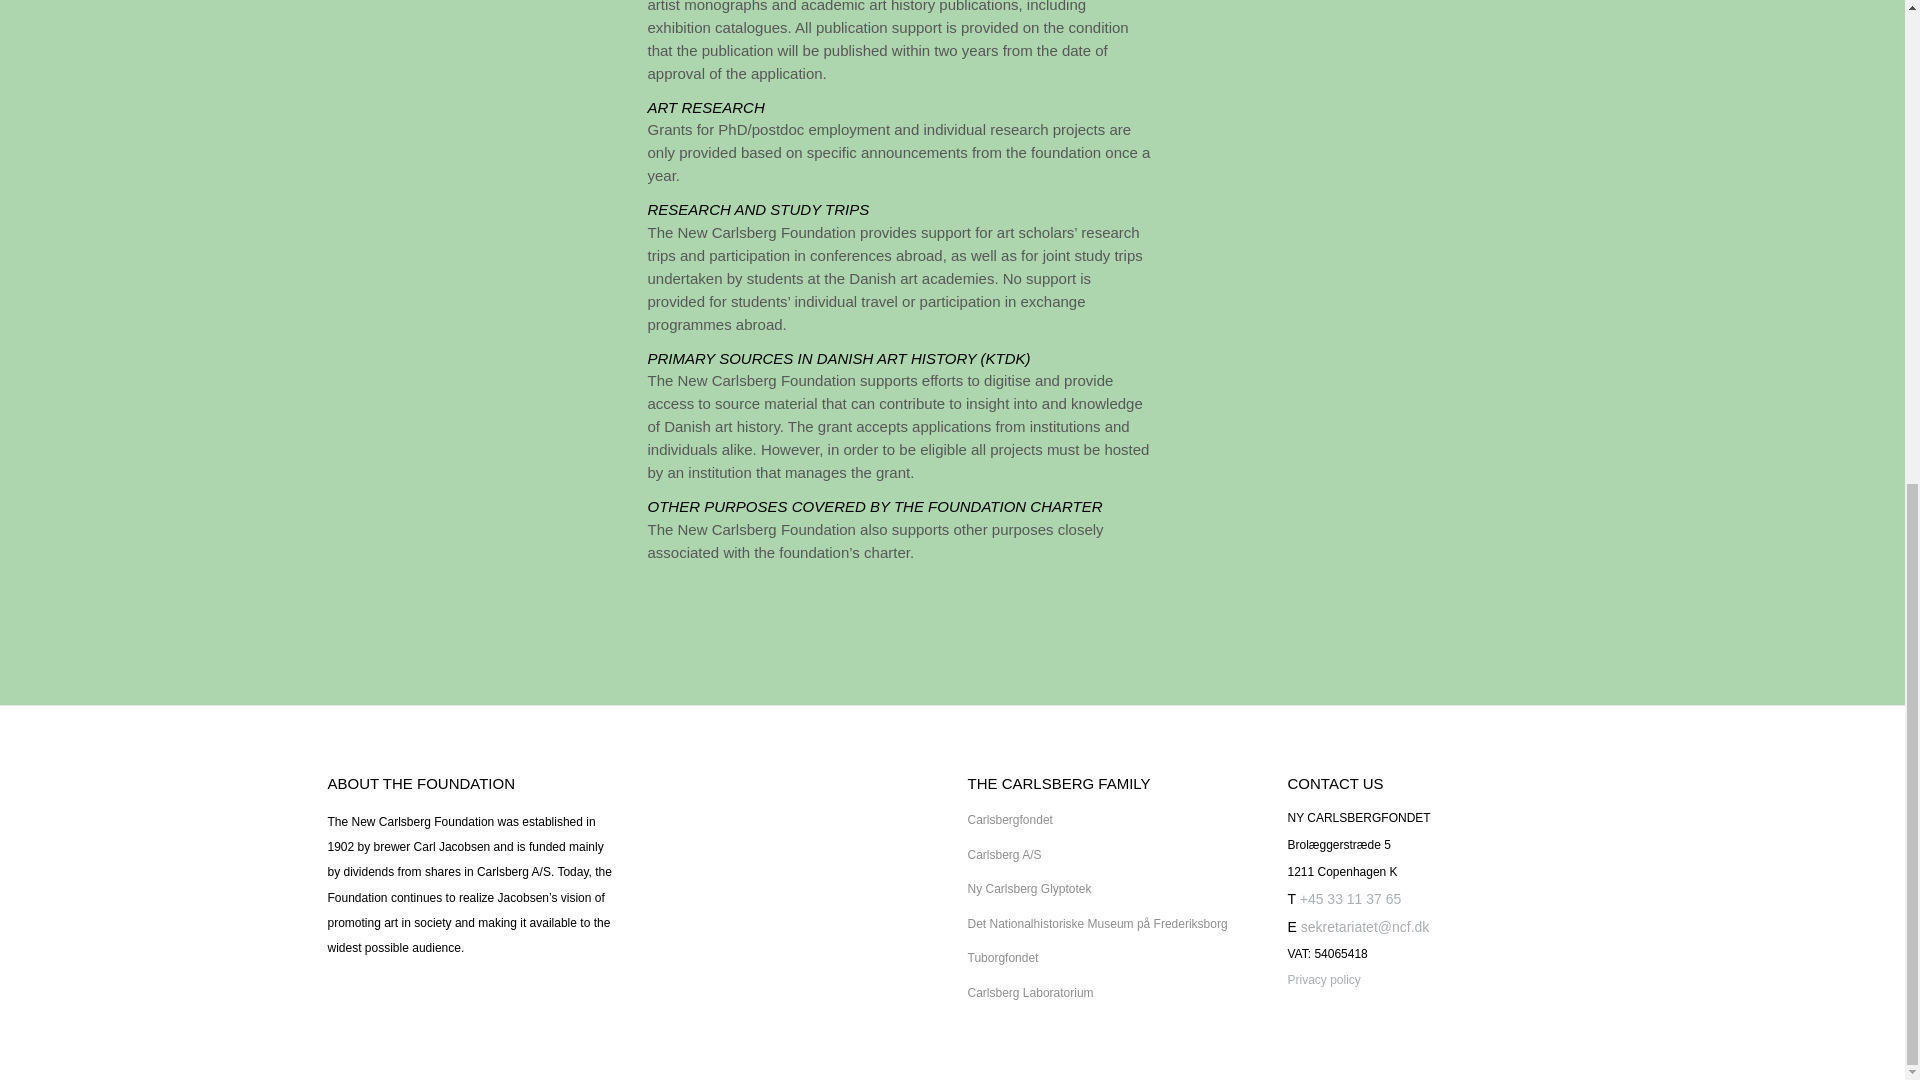 This screenshot has height=1080, width=1920. What do you see at coordinates (758, 209) in the screenshot?
I see `Research and study trips` at bounding box center [758, 209].